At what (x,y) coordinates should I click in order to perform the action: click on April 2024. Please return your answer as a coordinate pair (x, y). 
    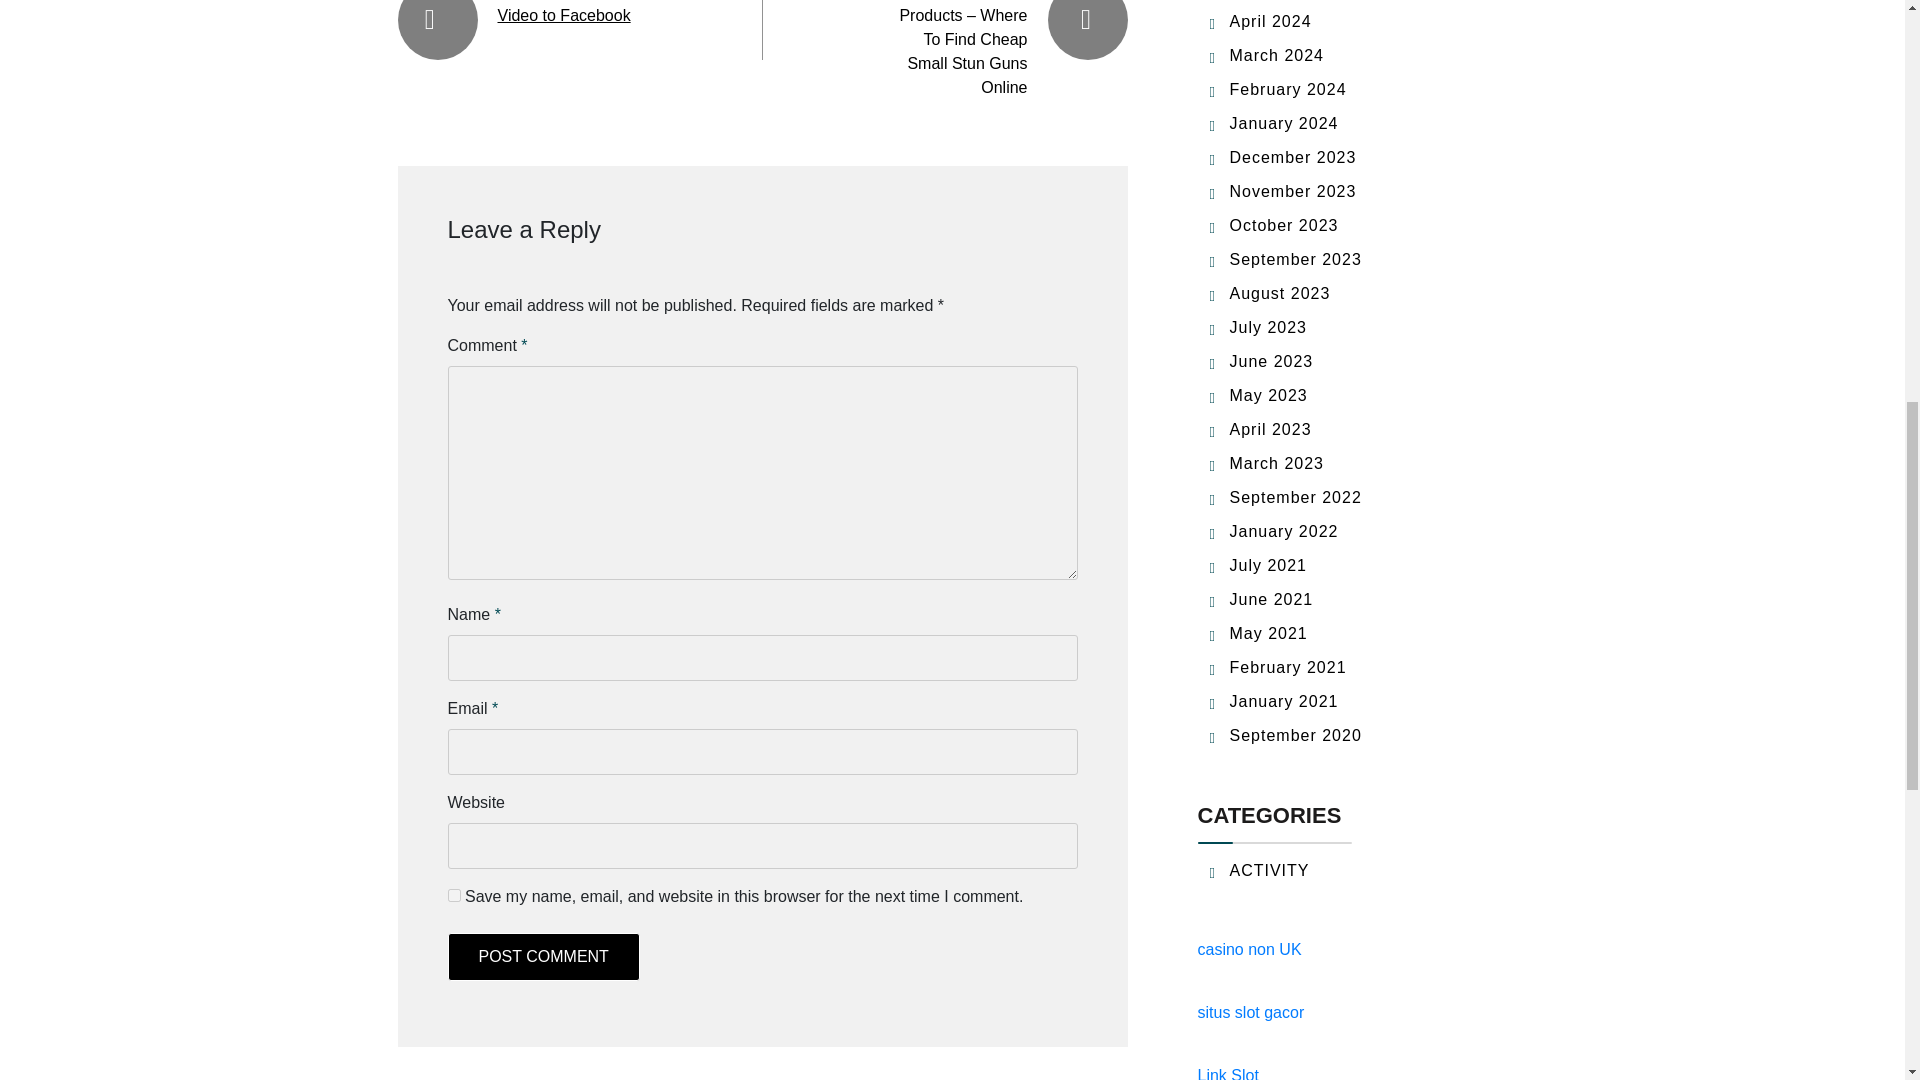
    Looking at the image, I should click on (1270, 21).